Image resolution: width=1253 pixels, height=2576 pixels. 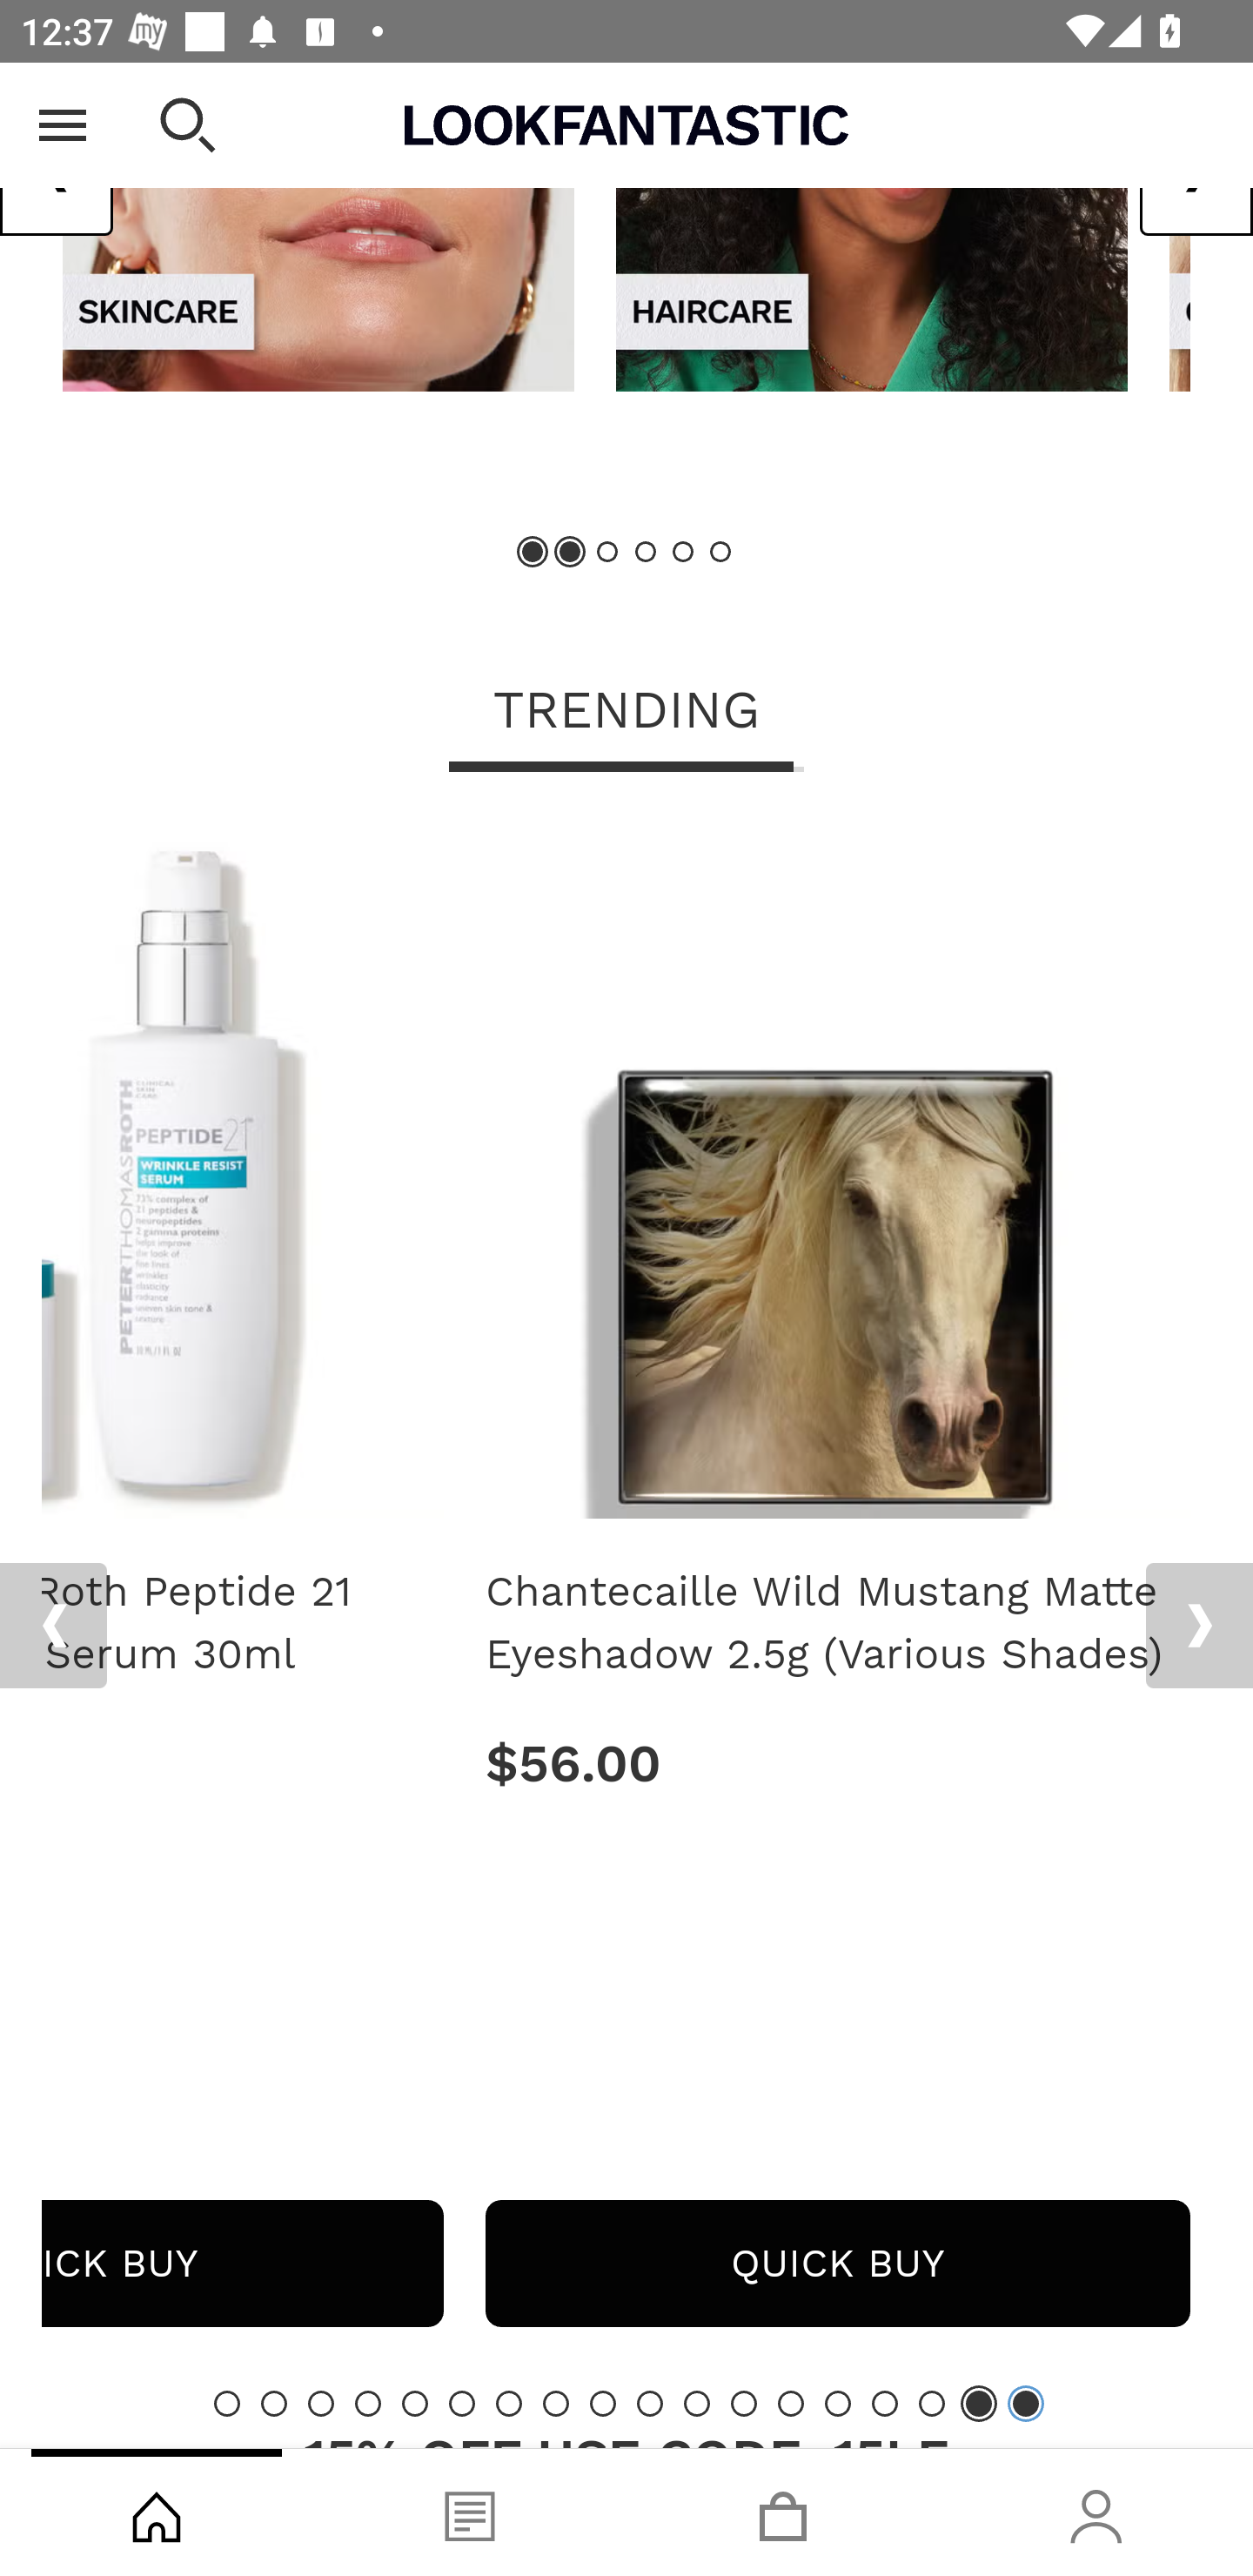 What do you see at coordinates (931, 2403) in the screenshot?
I see `Slide 16` at bounding box center [931, 2403].